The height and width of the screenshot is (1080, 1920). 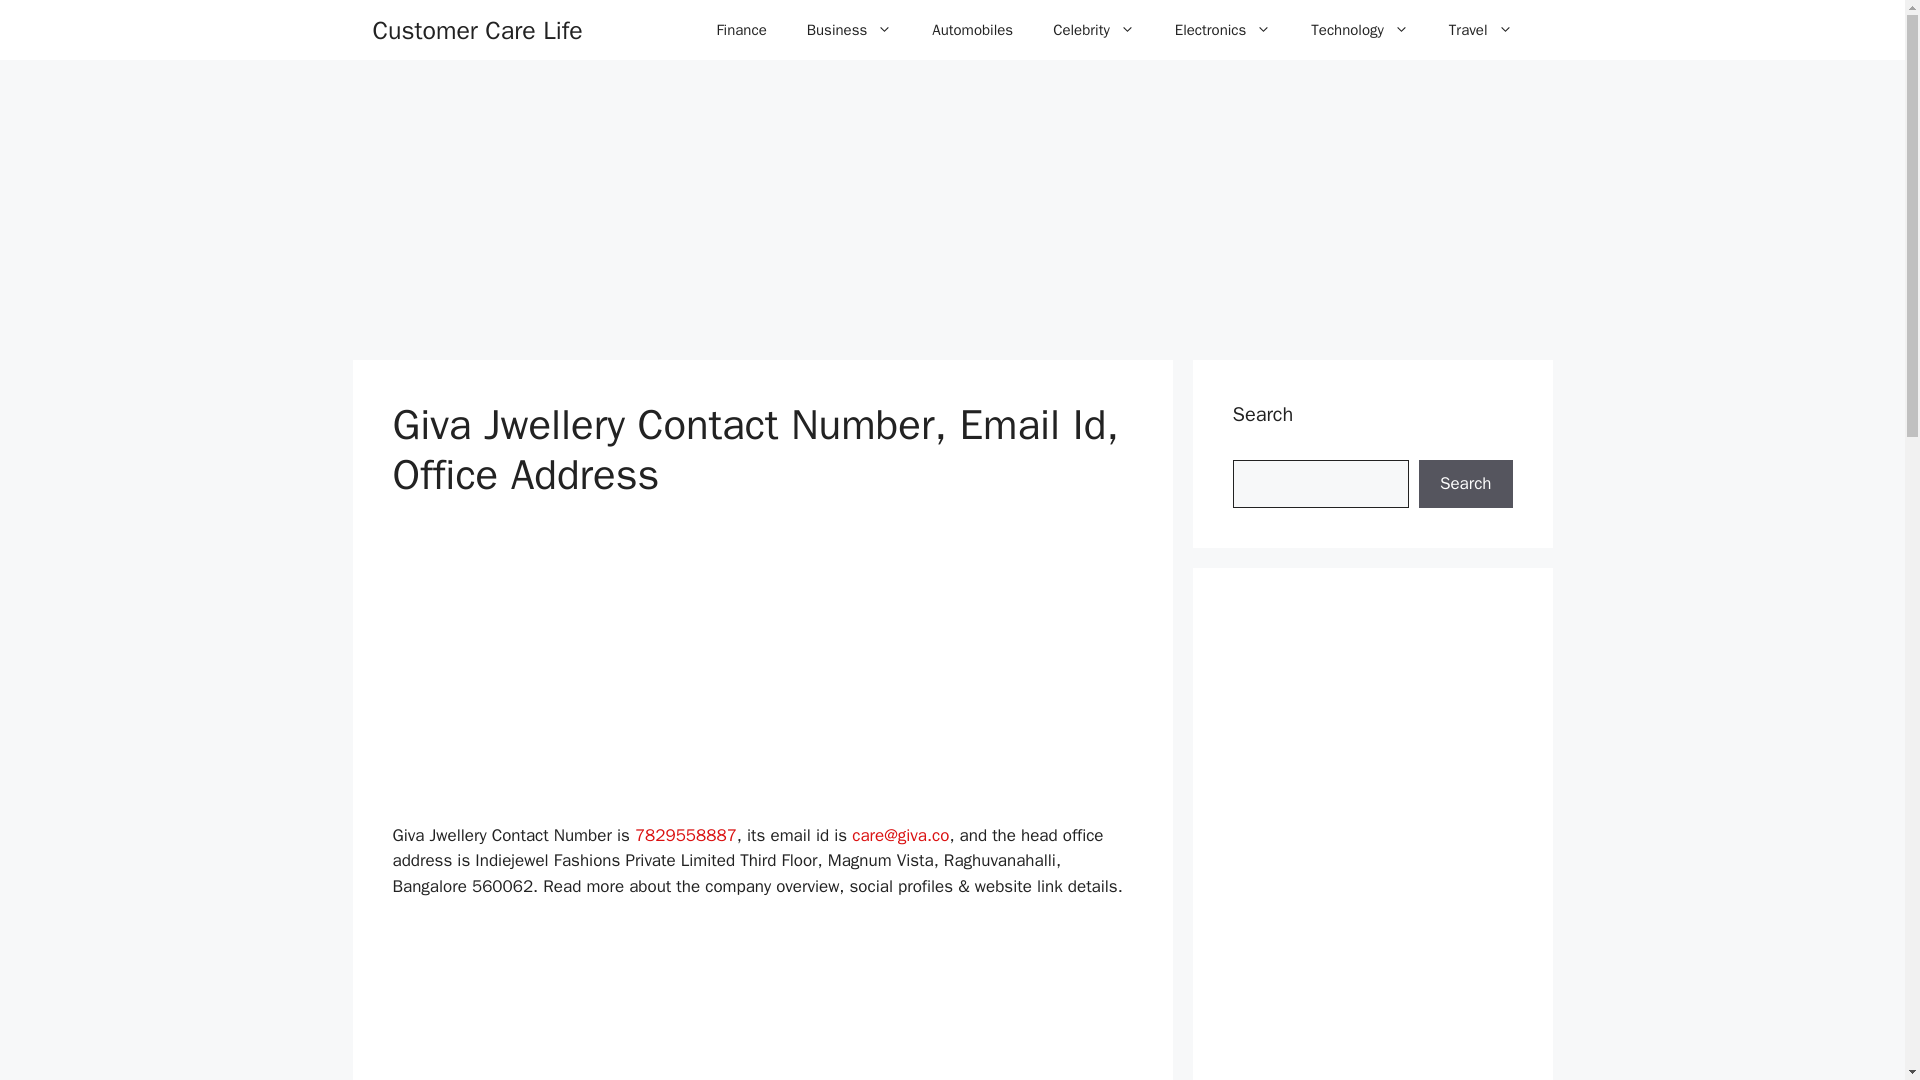 I want to click on Technology, so click(x=1359, y=30).